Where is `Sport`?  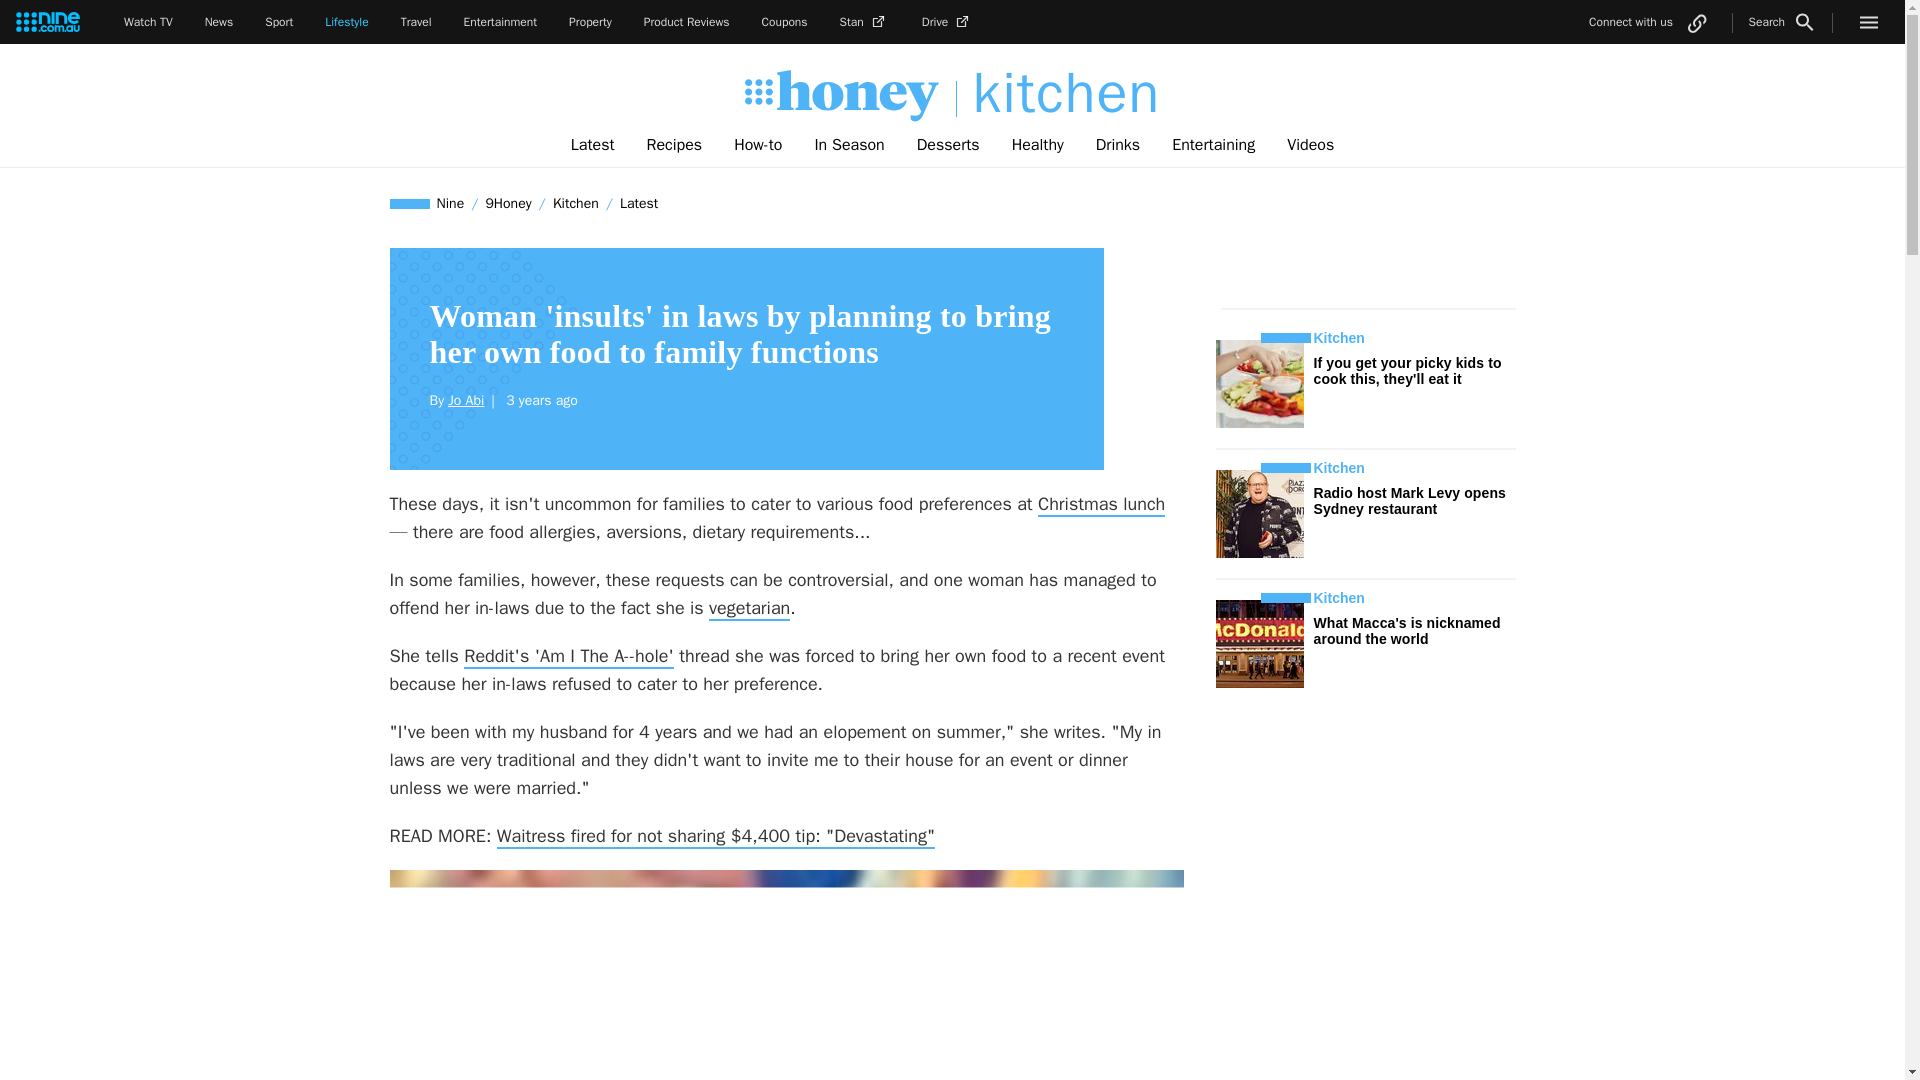
Sport is located at coordinates (278, 22).